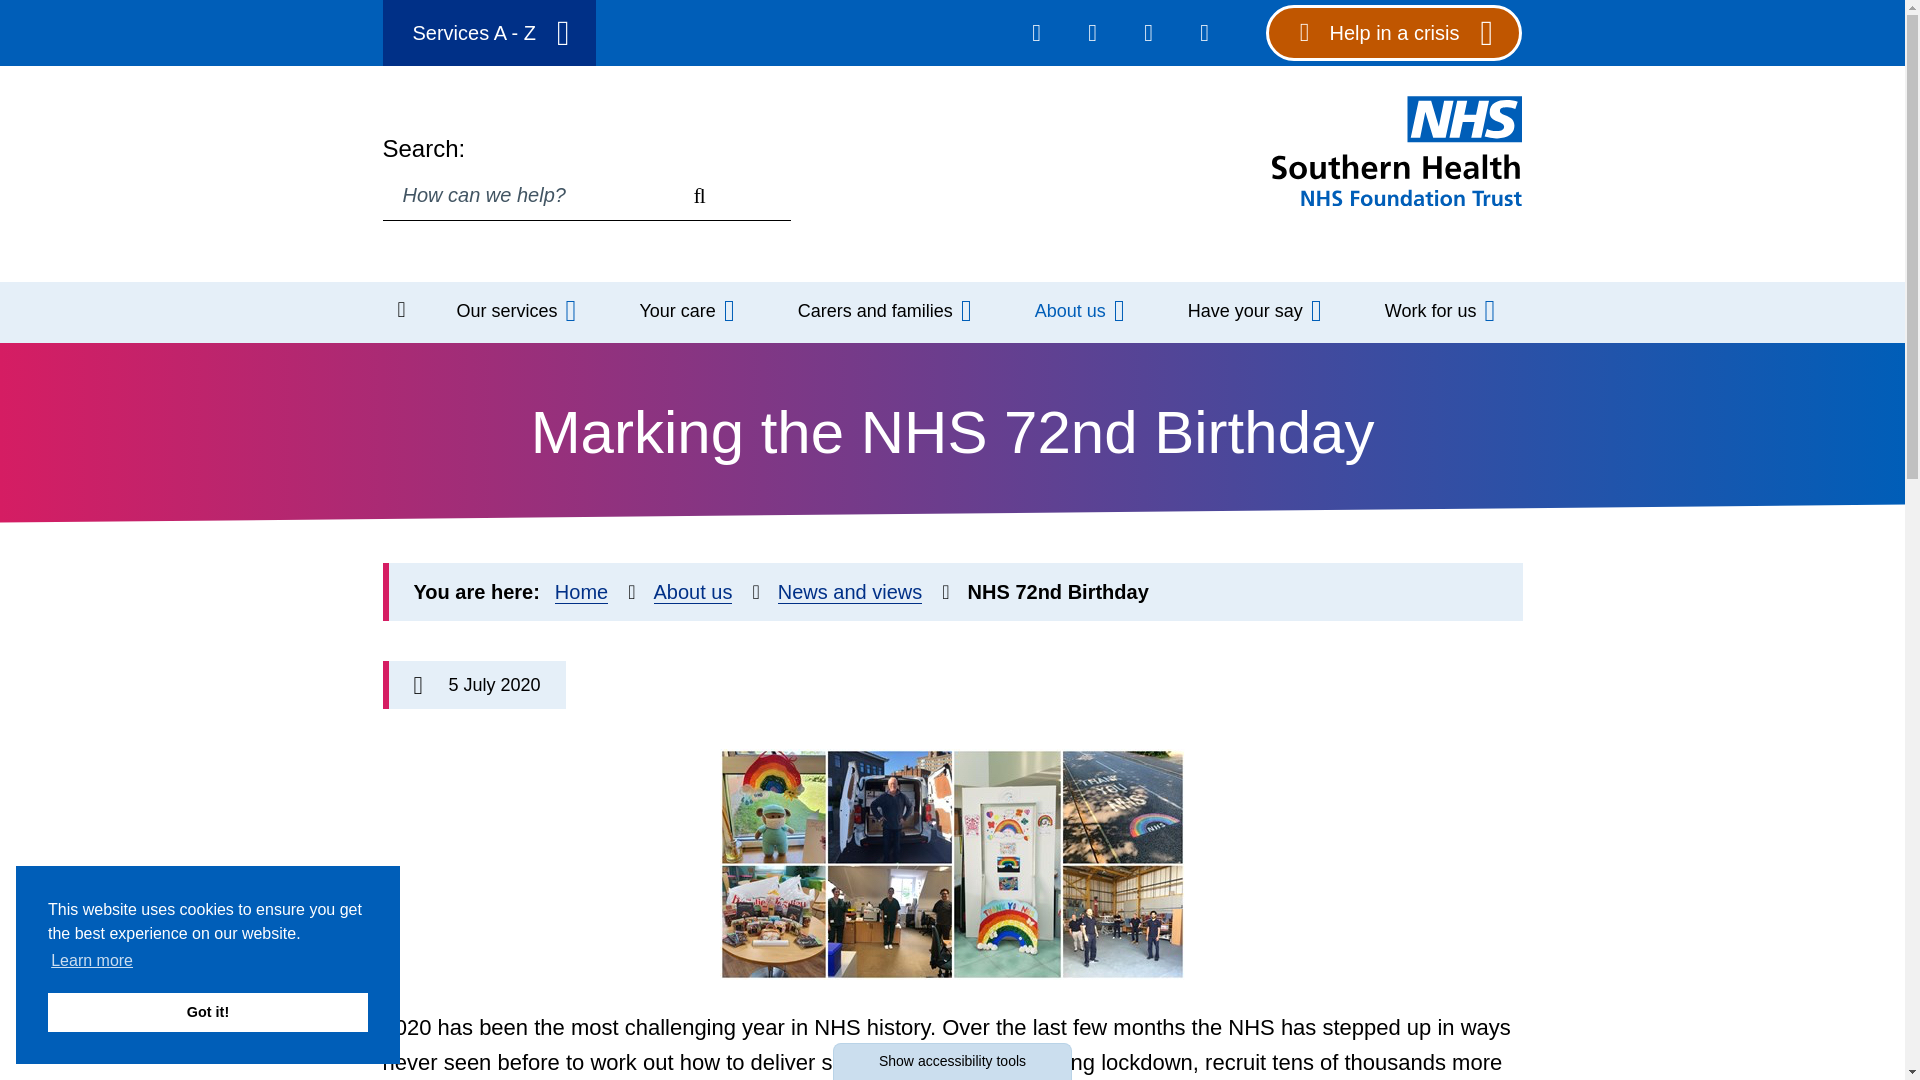 The width and height of the screenshot is (1920, 1080). Describe the element at coordinates (684, 312) in the screenshot. I see `Your care` at that location.